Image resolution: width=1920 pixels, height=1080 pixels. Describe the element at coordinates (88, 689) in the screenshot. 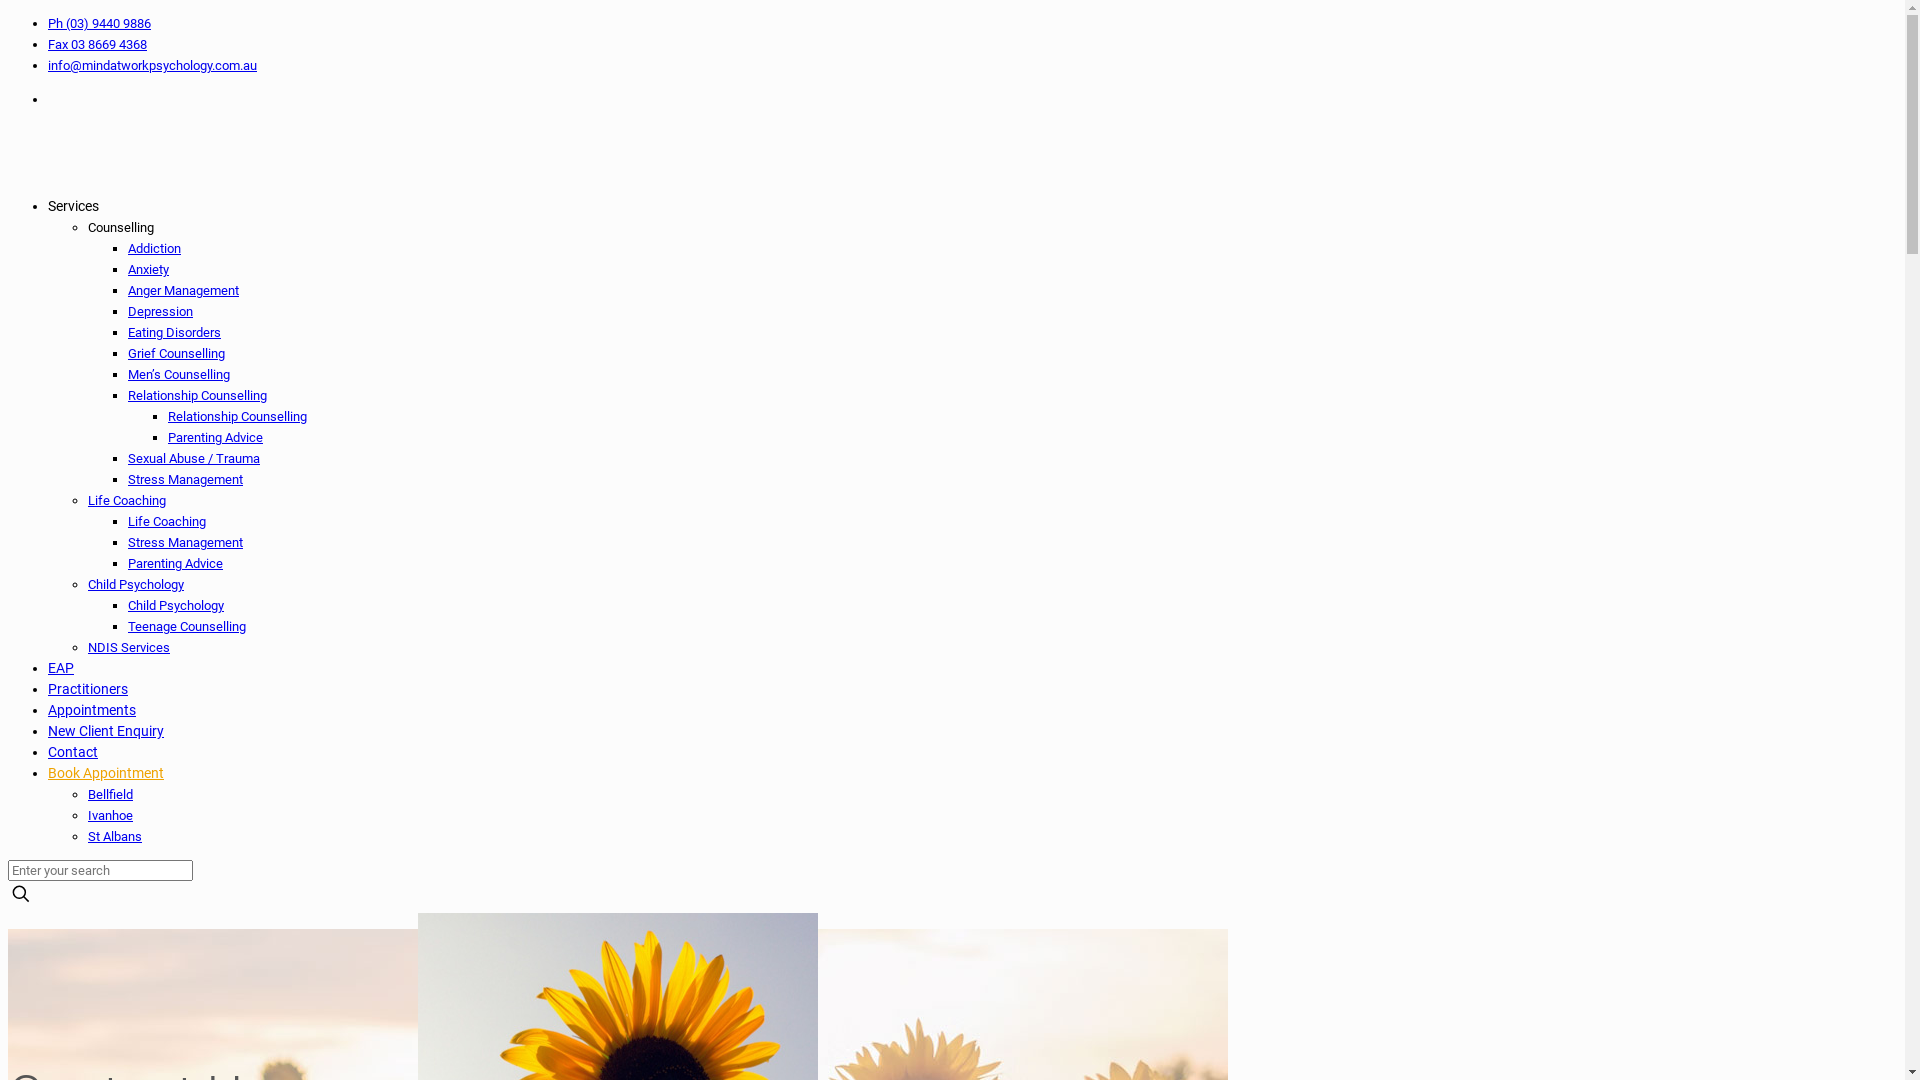

I see `Practitioners` at that location.